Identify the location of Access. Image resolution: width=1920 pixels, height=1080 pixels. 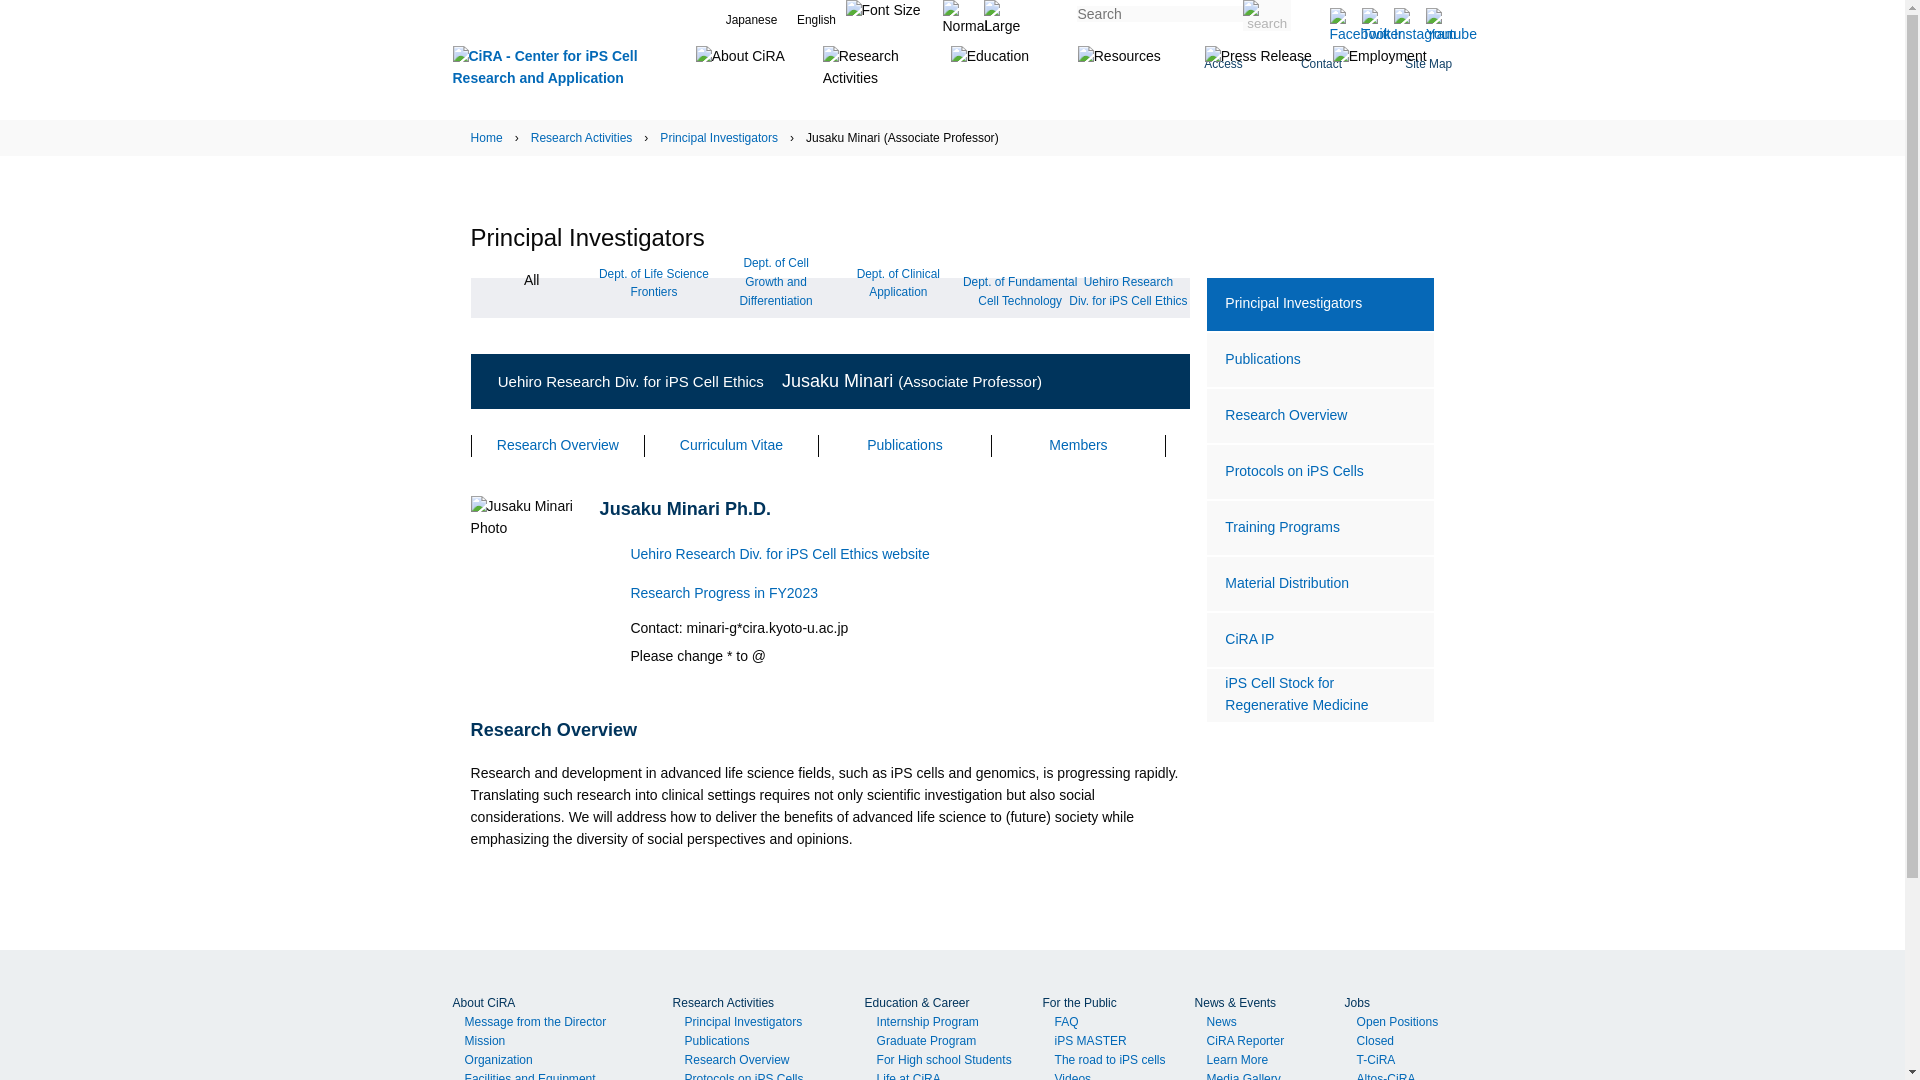
(1222, 70).